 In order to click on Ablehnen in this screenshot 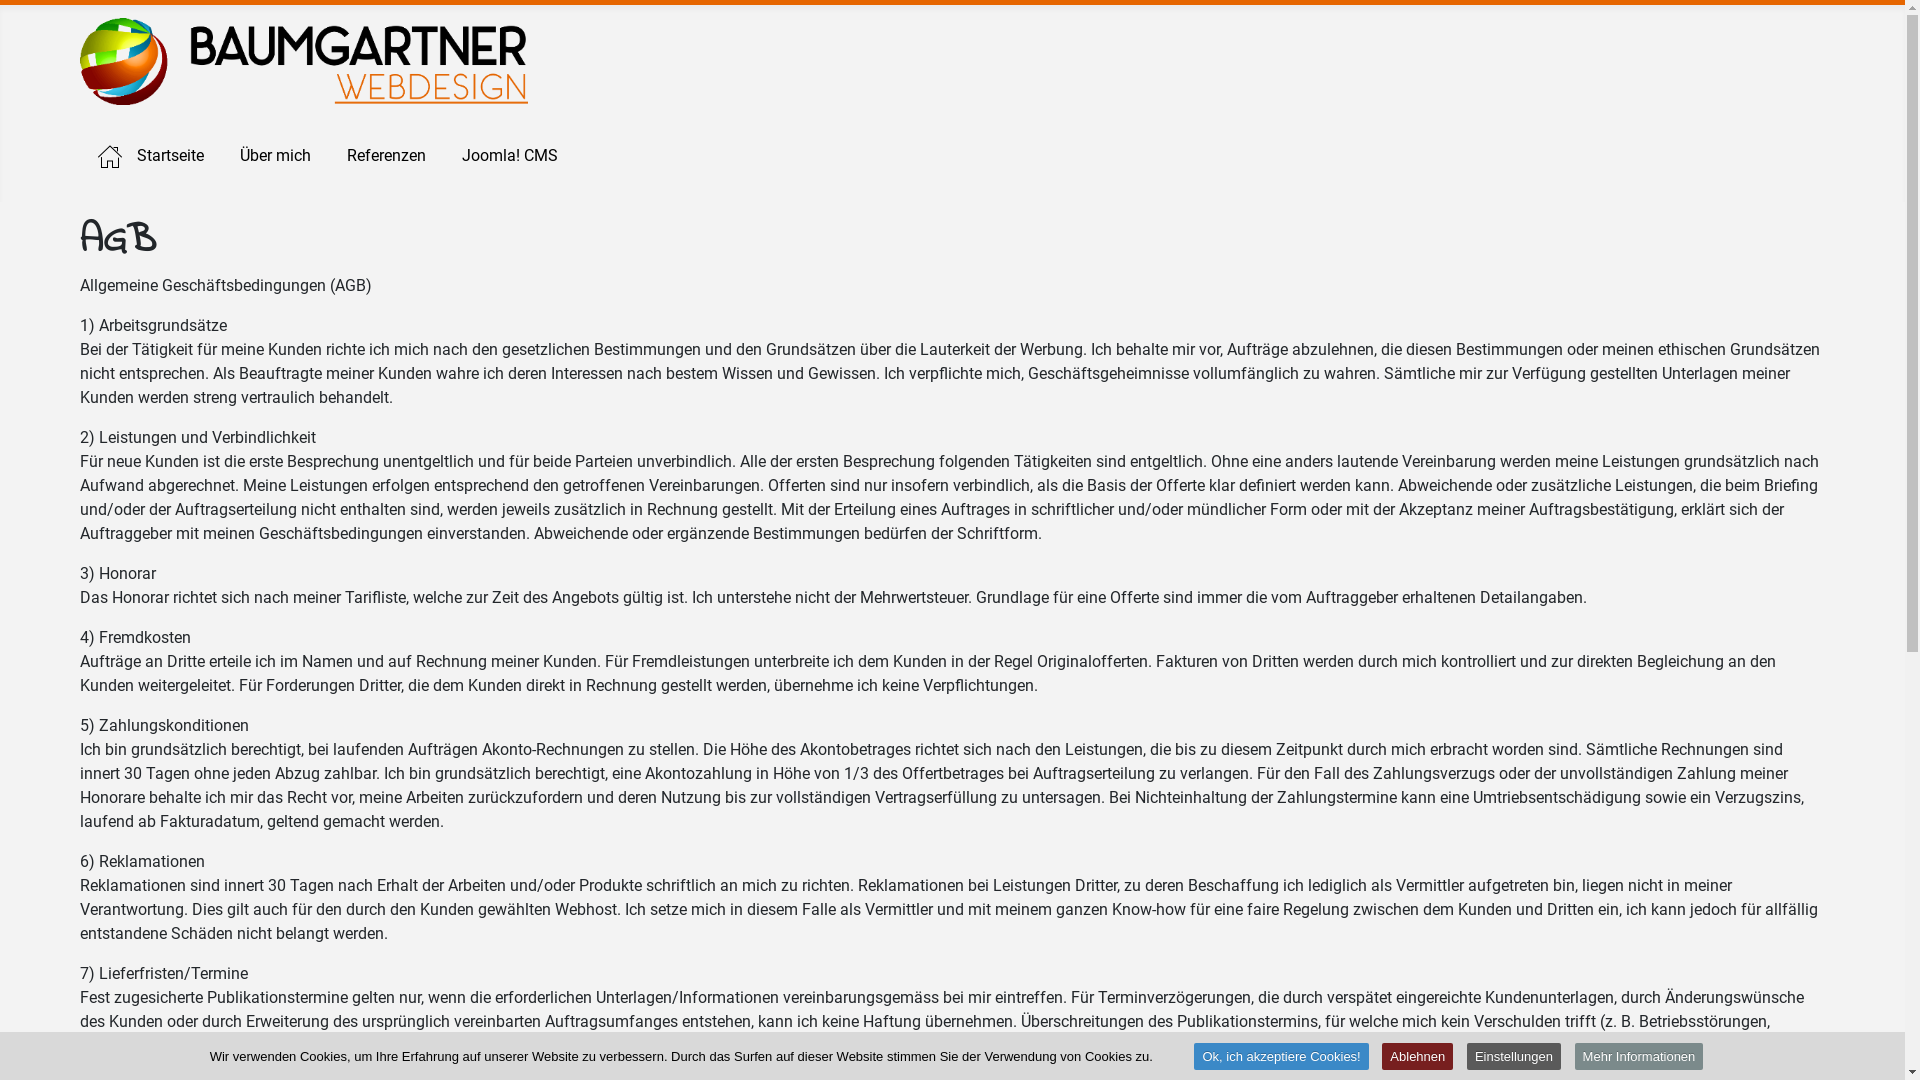, I will do `click(1418, 1056)`.